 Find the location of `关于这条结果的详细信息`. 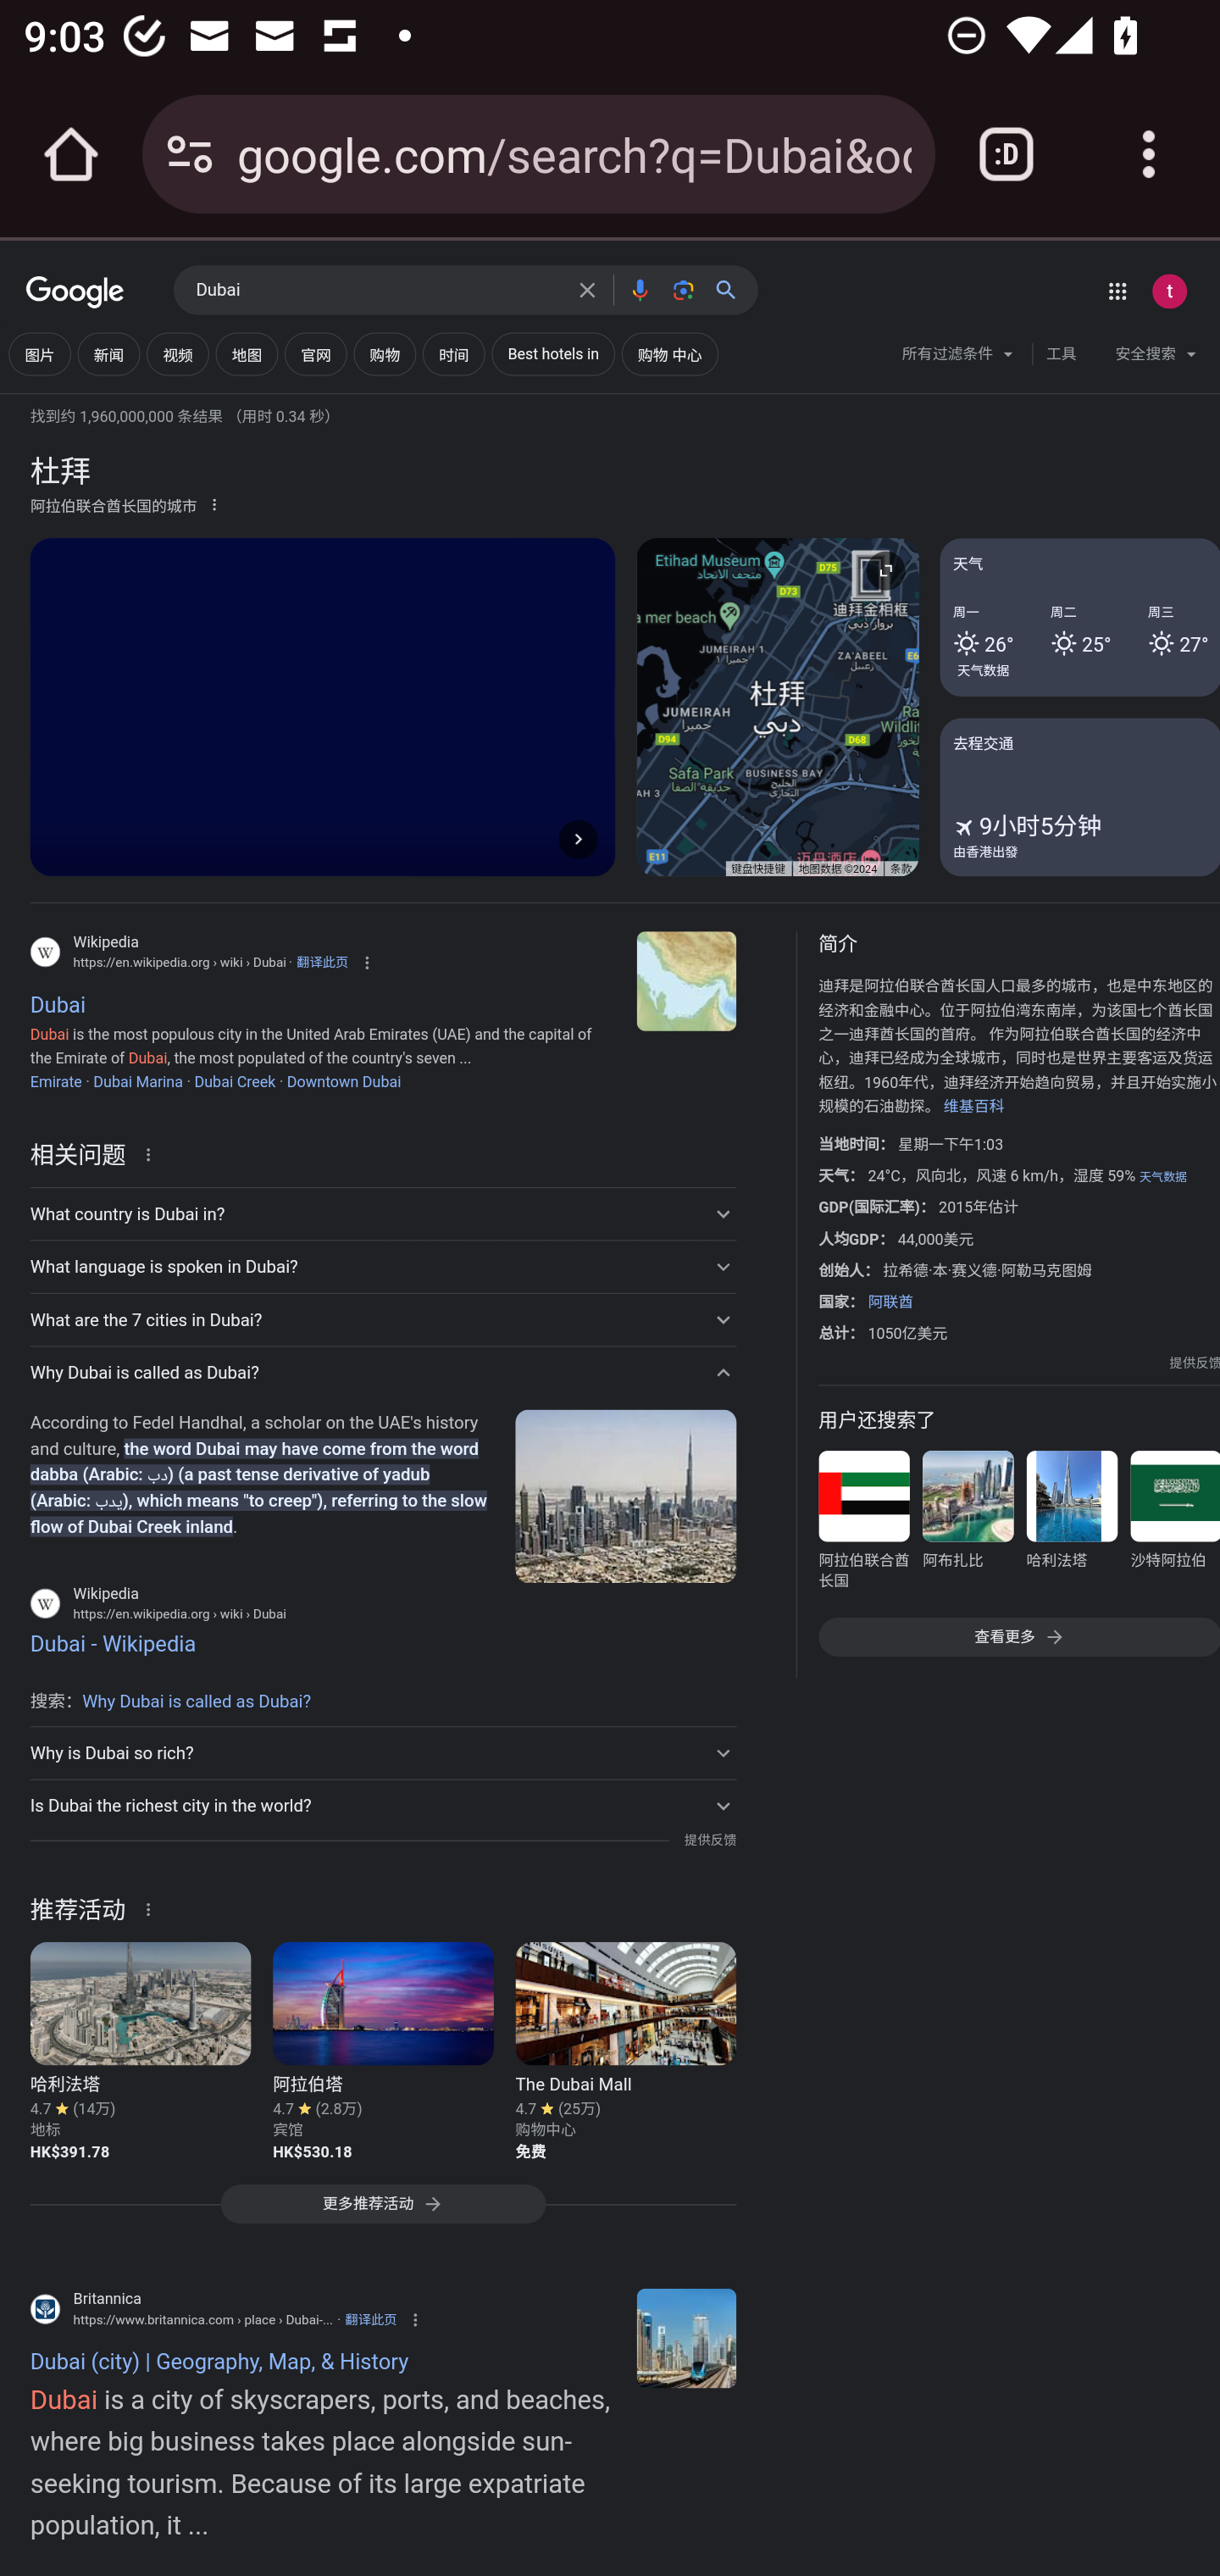

关于这条结果的详细信息 is located at coordinates (153, 1907).